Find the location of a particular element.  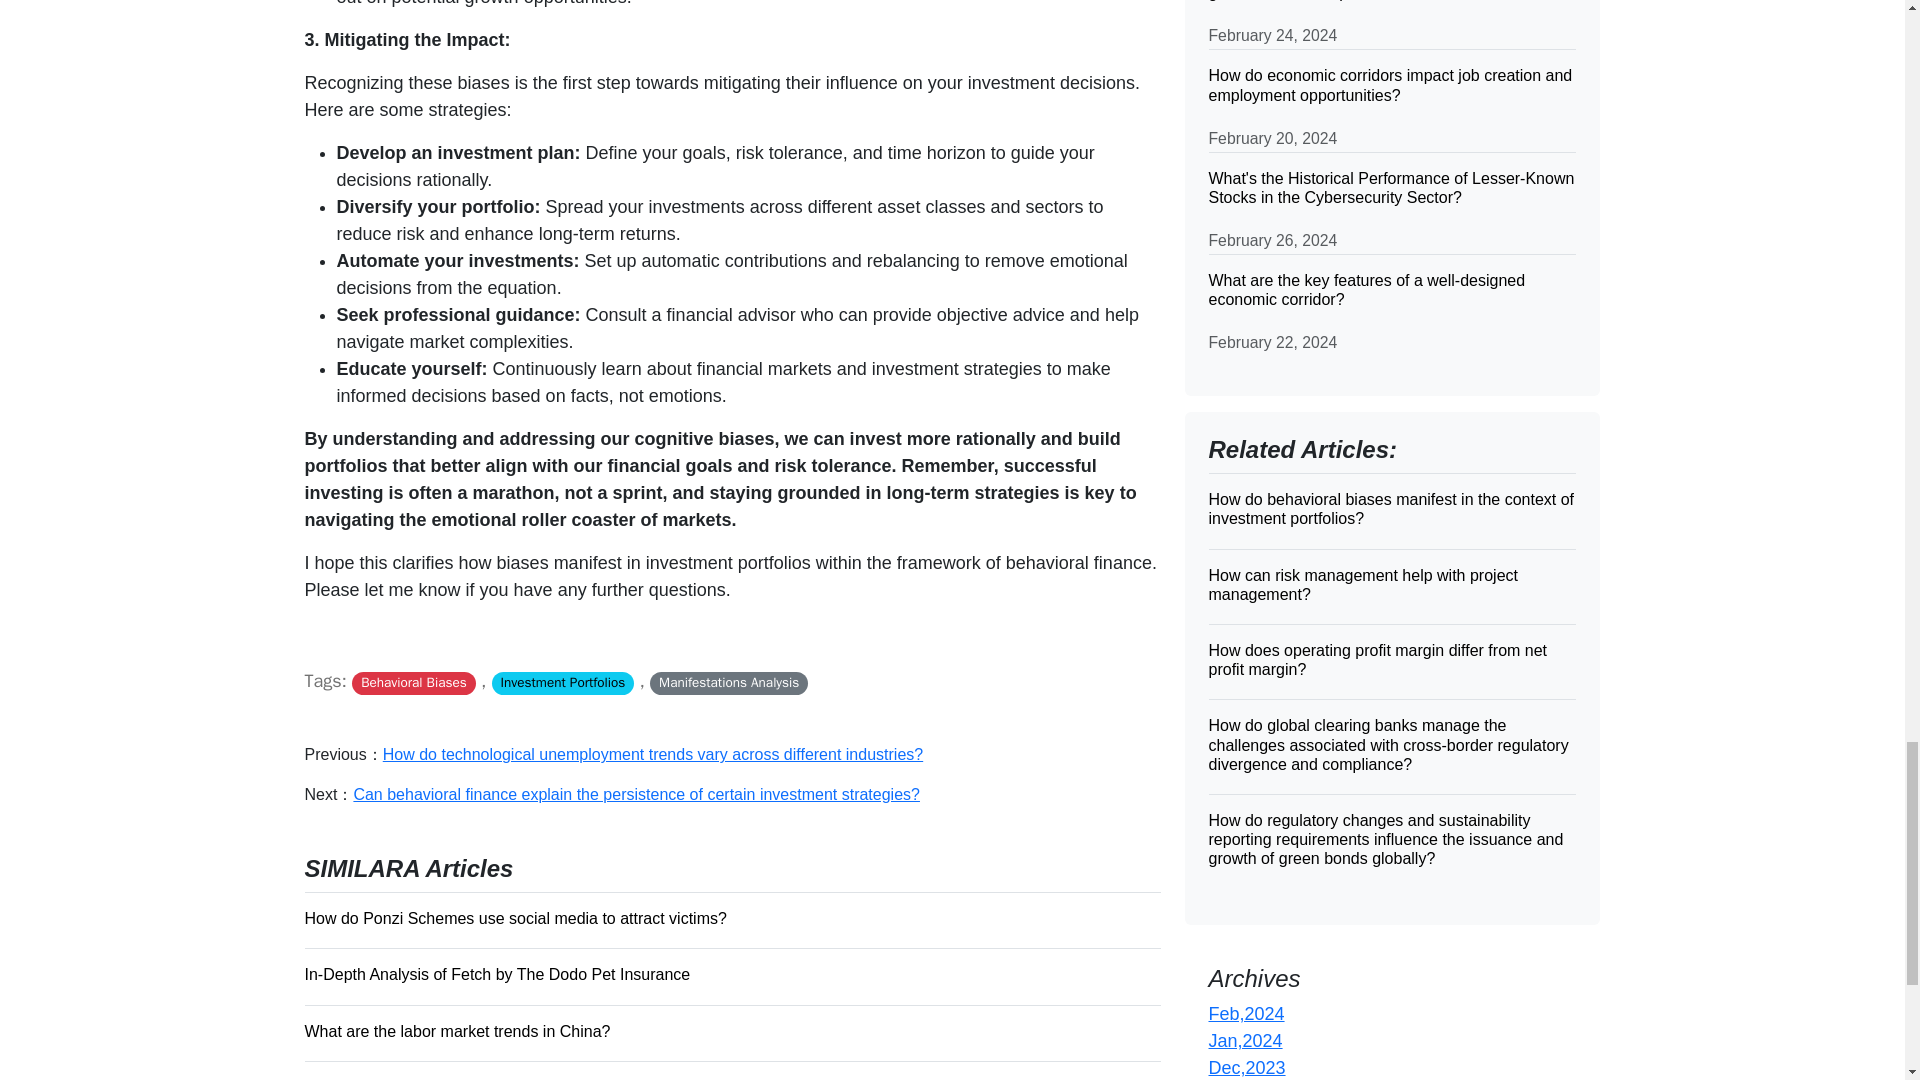

How do Ponzi Schemes use social media to attract victims? is located at coordinates (731, 918).